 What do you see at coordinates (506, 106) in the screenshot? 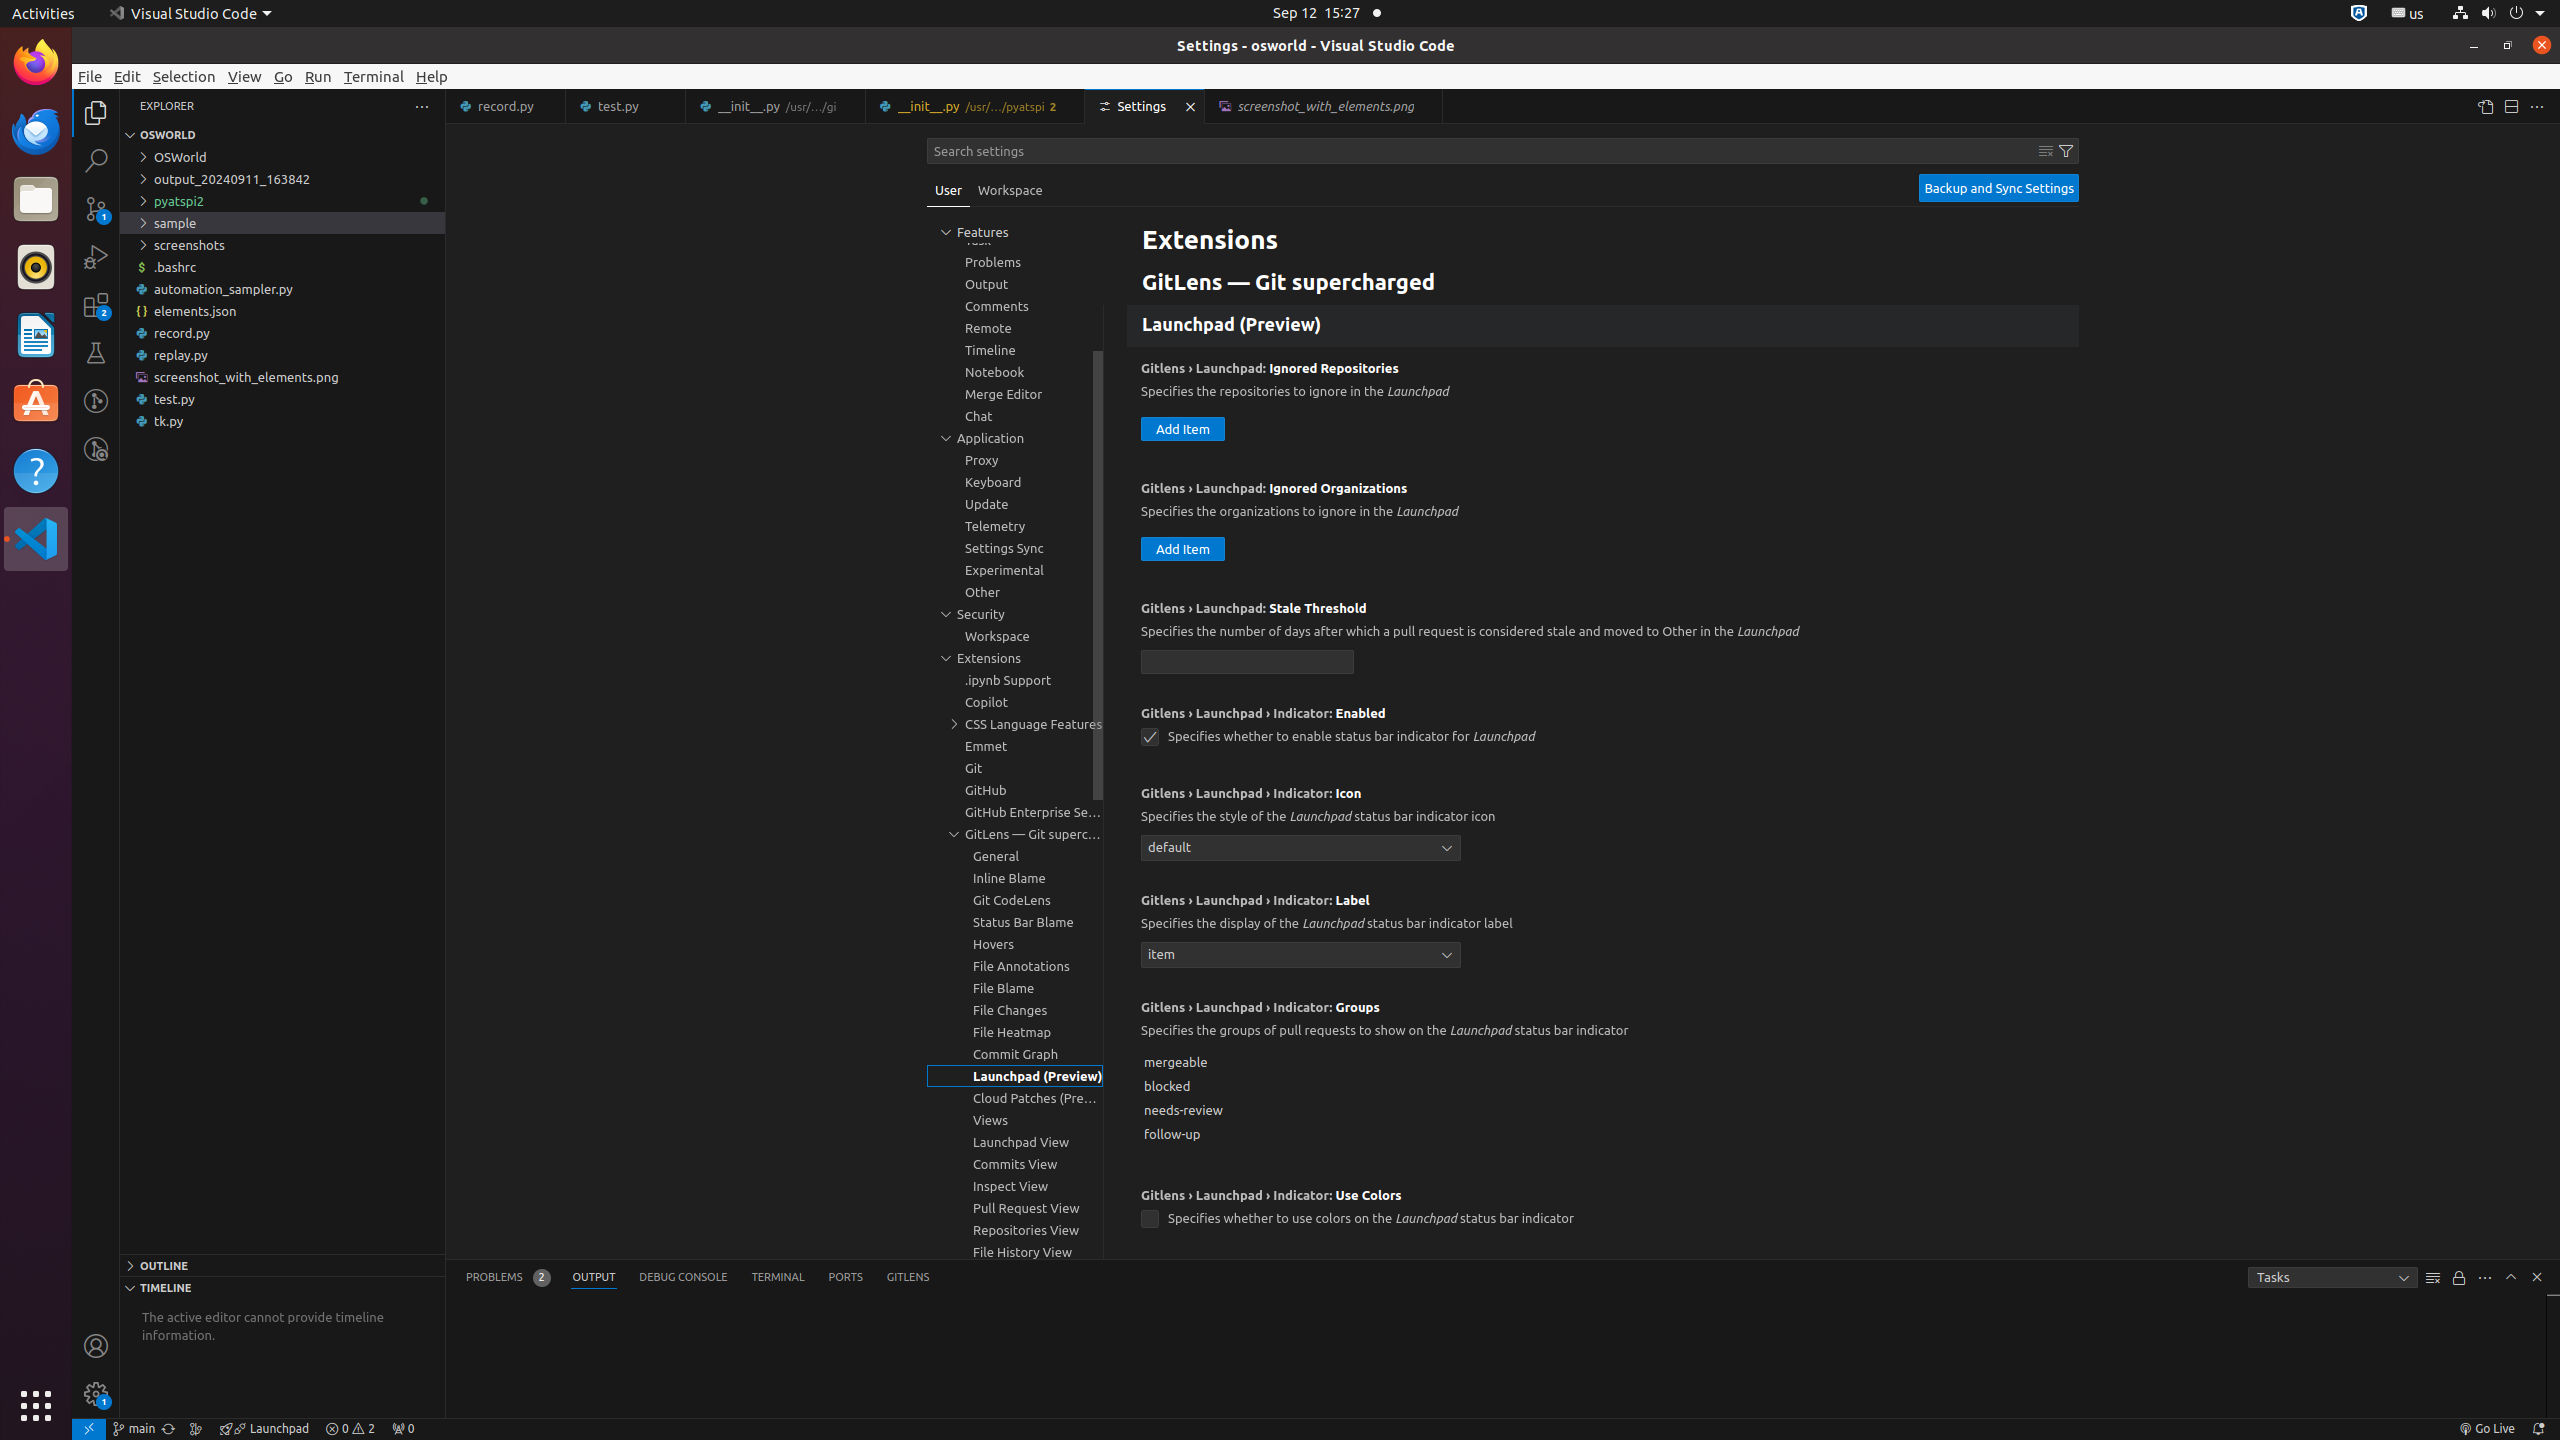
I see `record.py` at bounding box center [506, 106].